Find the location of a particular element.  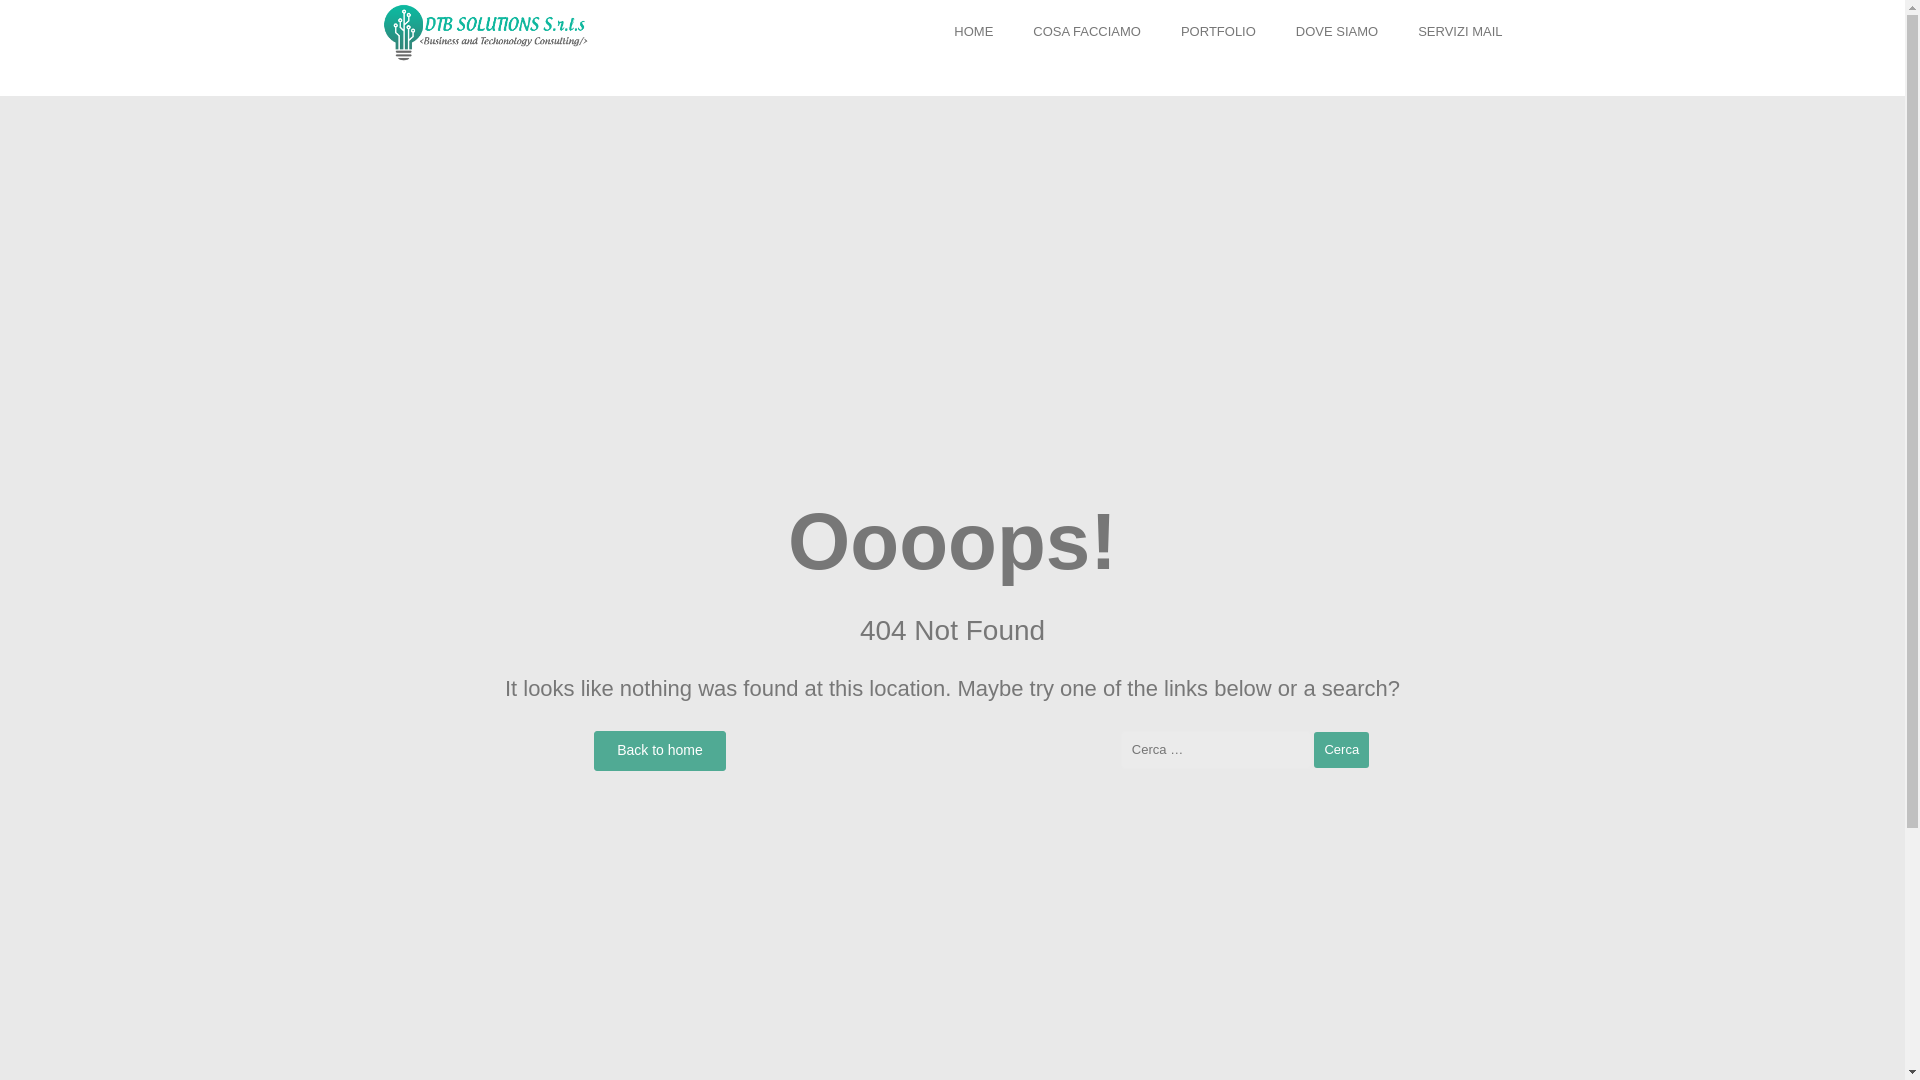

Portfolio is located at coordinates (1218, 32).